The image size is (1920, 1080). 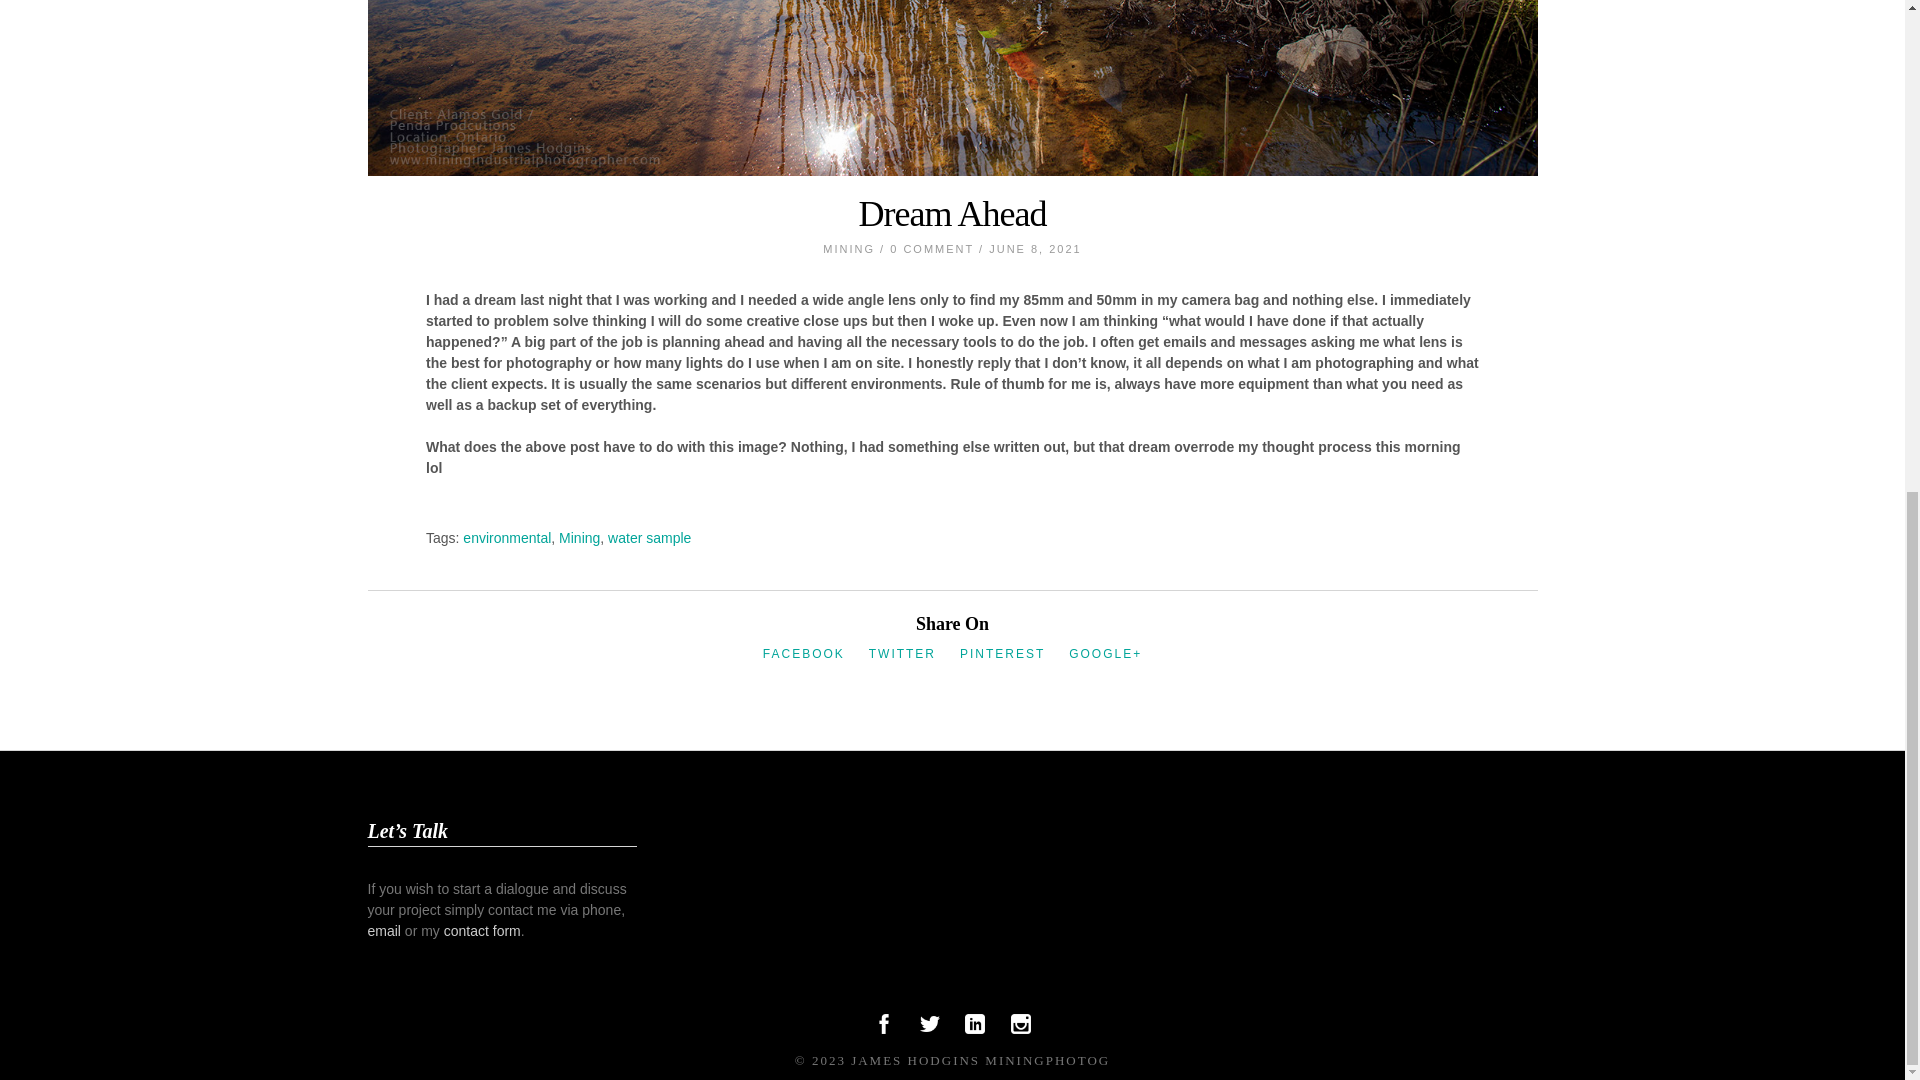 I want to click on Mining, so click(x=578, y=537).